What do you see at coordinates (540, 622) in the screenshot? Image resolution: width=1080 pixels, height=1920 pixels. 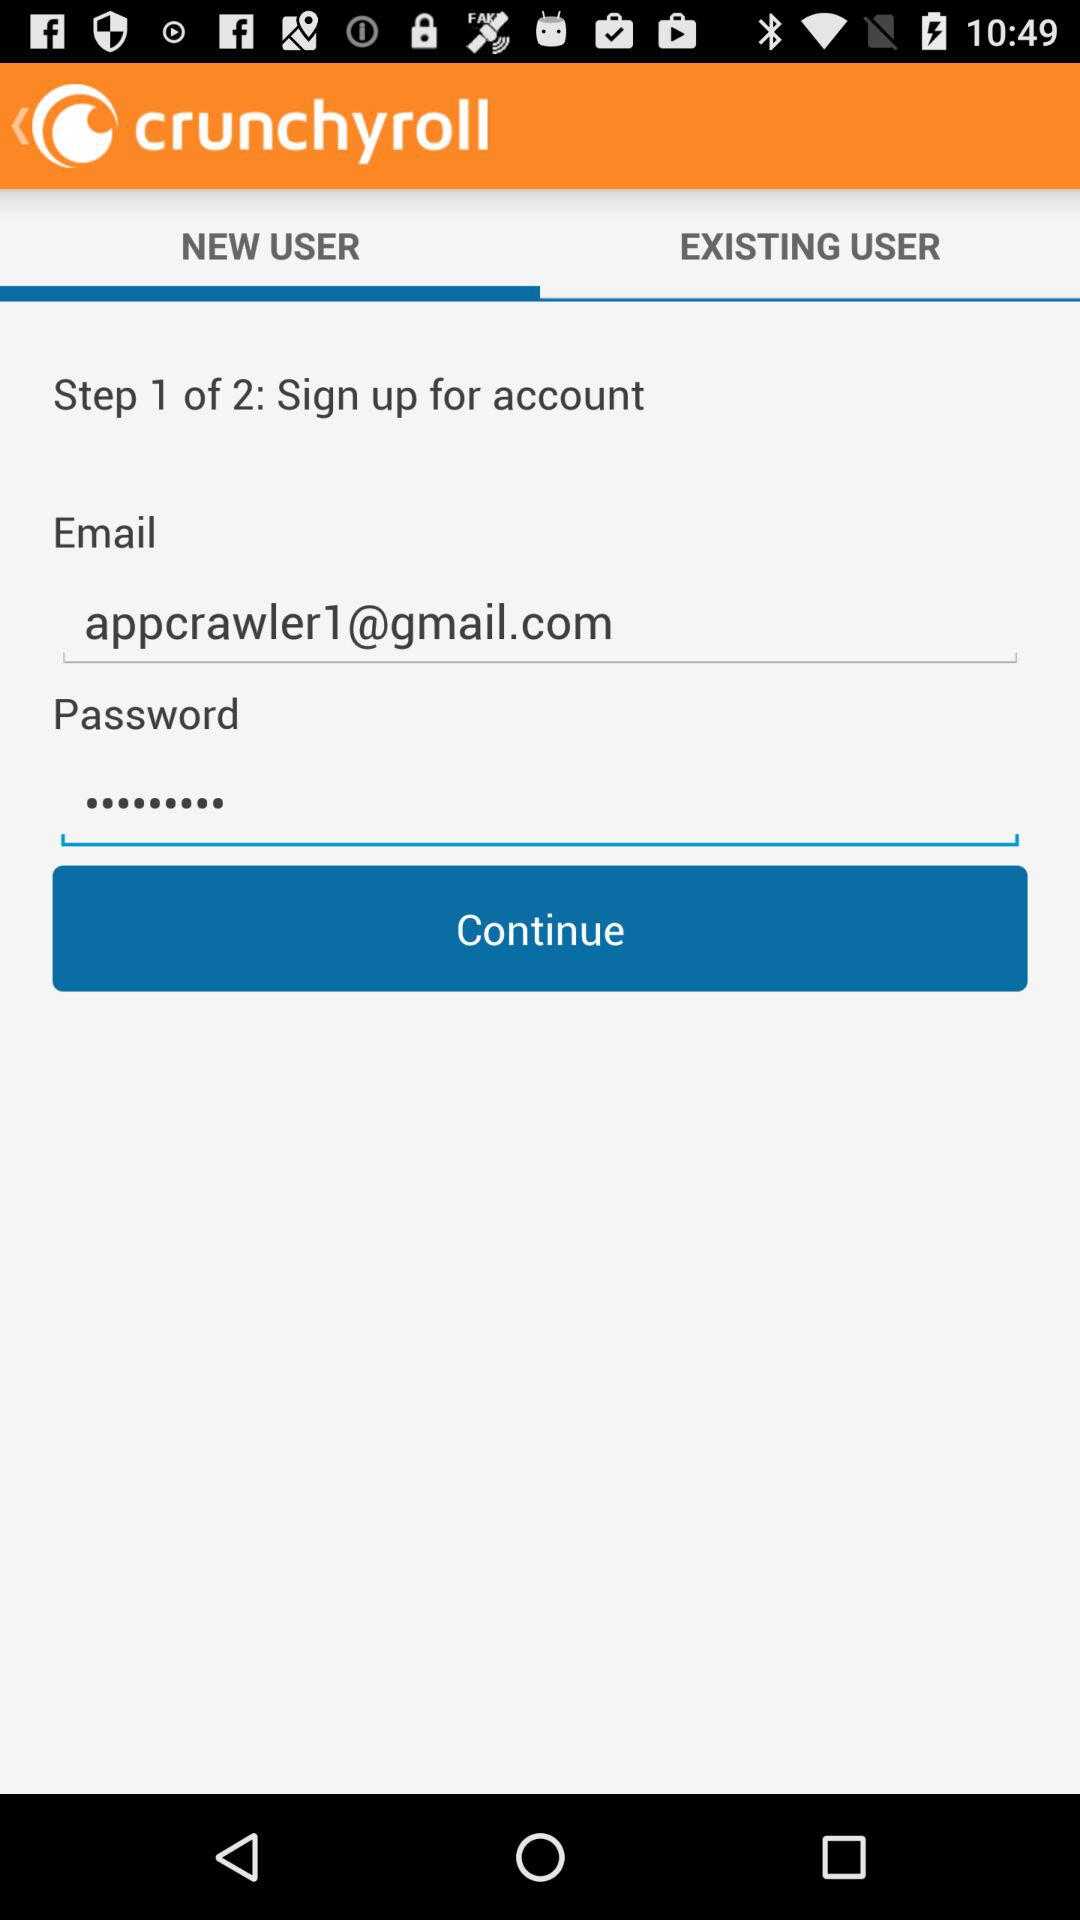 I see `press item below email item` at bounding box center [540, 622].